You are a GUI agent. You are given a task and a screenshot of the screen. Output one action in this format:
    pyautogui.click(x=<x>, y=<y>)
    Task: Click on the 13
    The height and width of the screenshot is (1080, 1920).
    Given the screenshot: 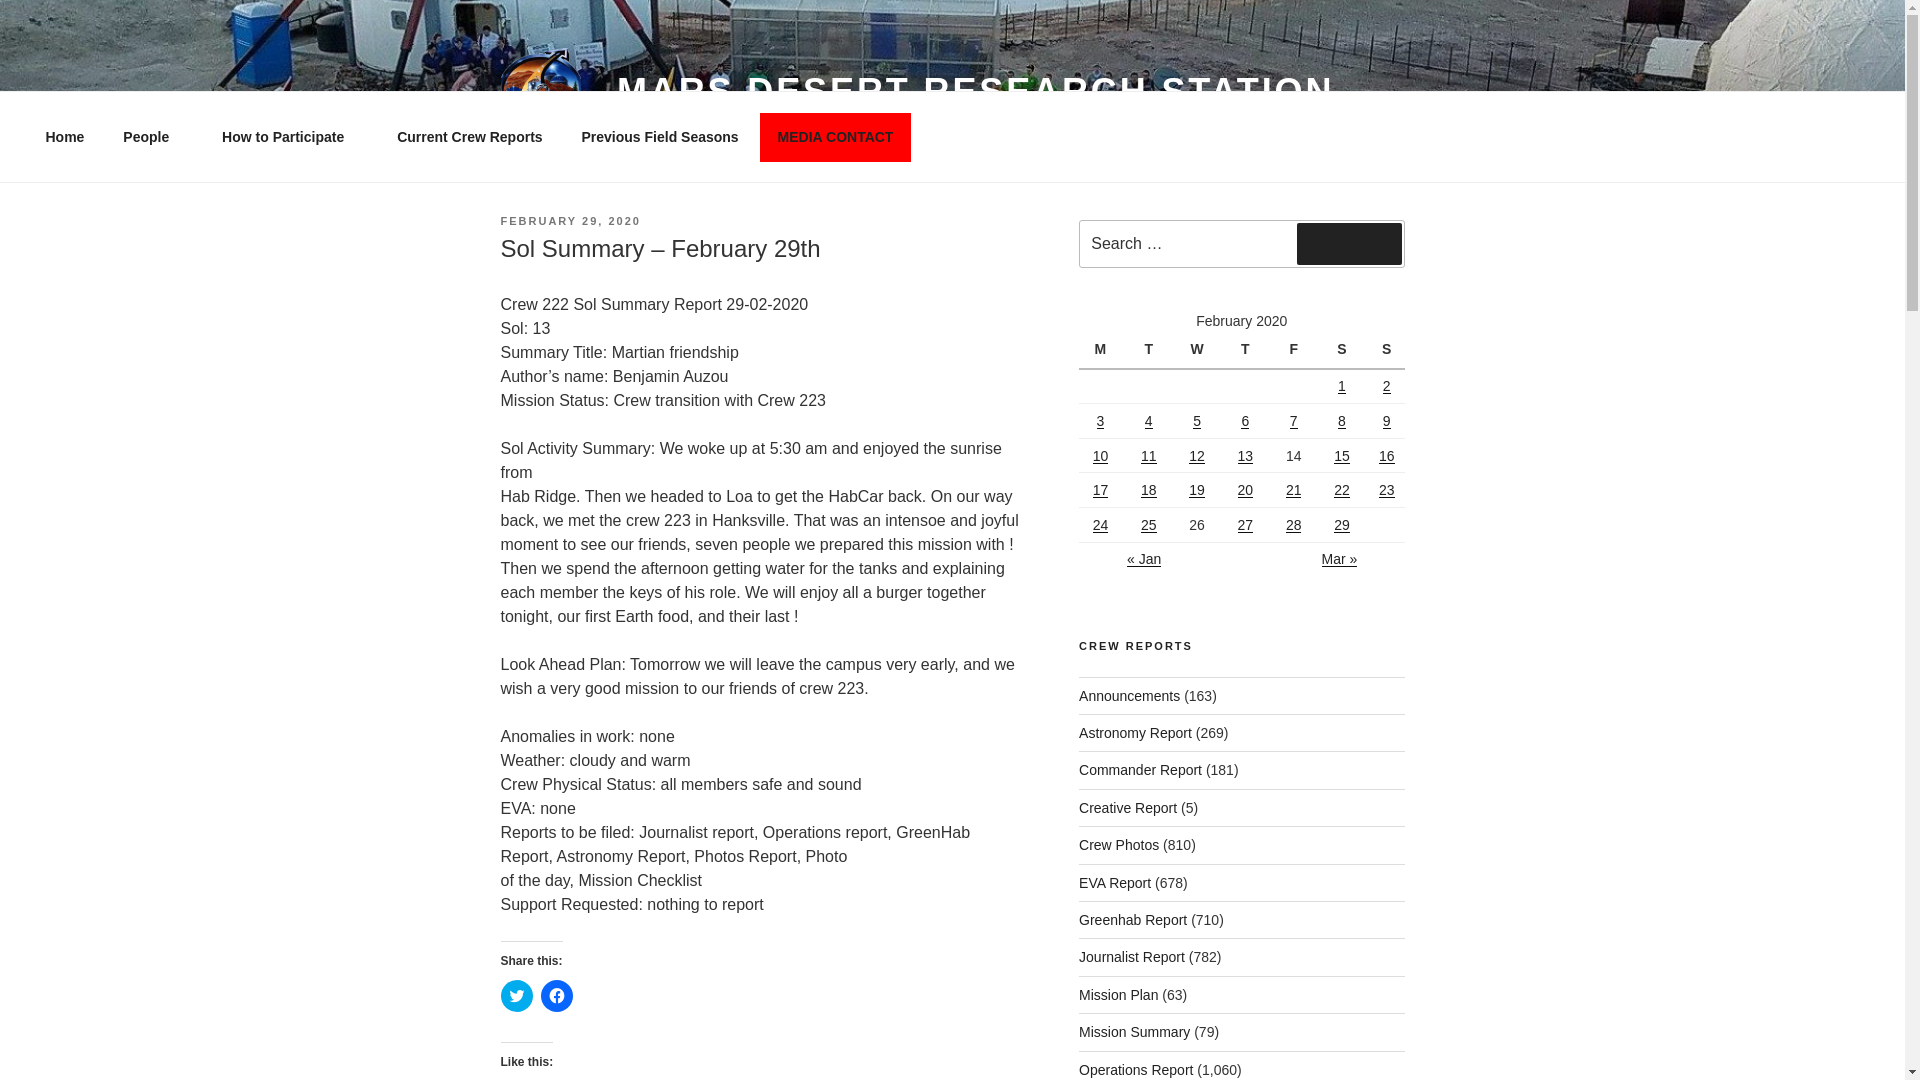 What is the action you would take?
    pyautogui.click(x=1246, y=456)
    